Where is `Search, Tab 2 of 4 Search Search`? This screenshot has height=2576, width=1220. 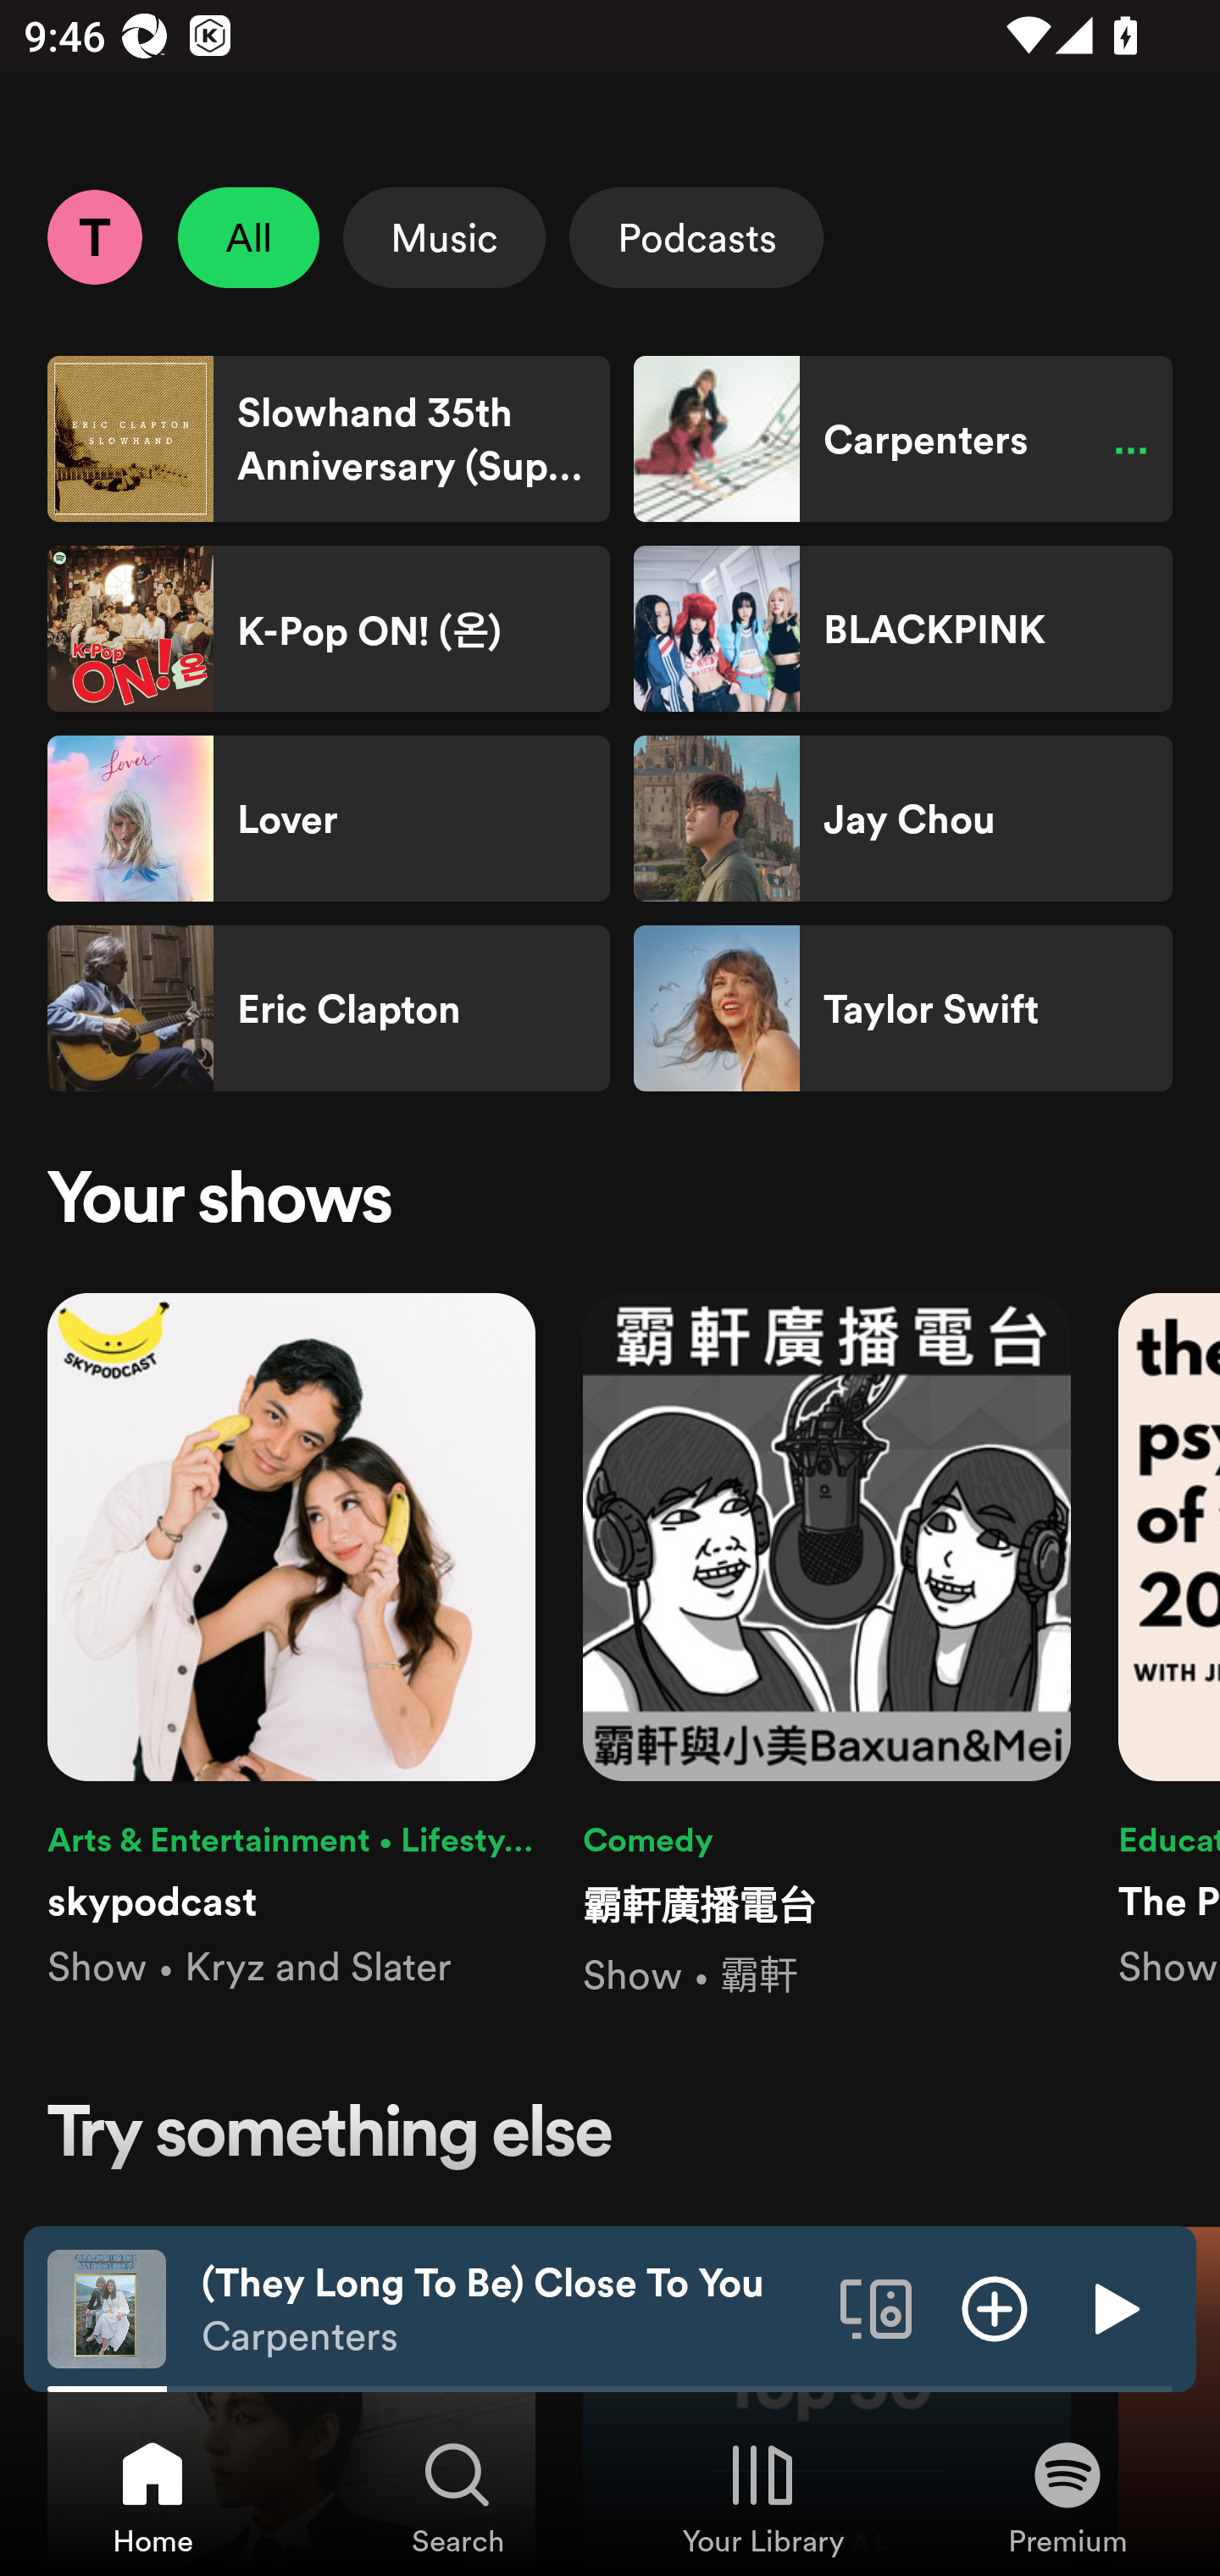
Search, Tab 2 of 4 Search Search is located at coordinates (457, 2496).